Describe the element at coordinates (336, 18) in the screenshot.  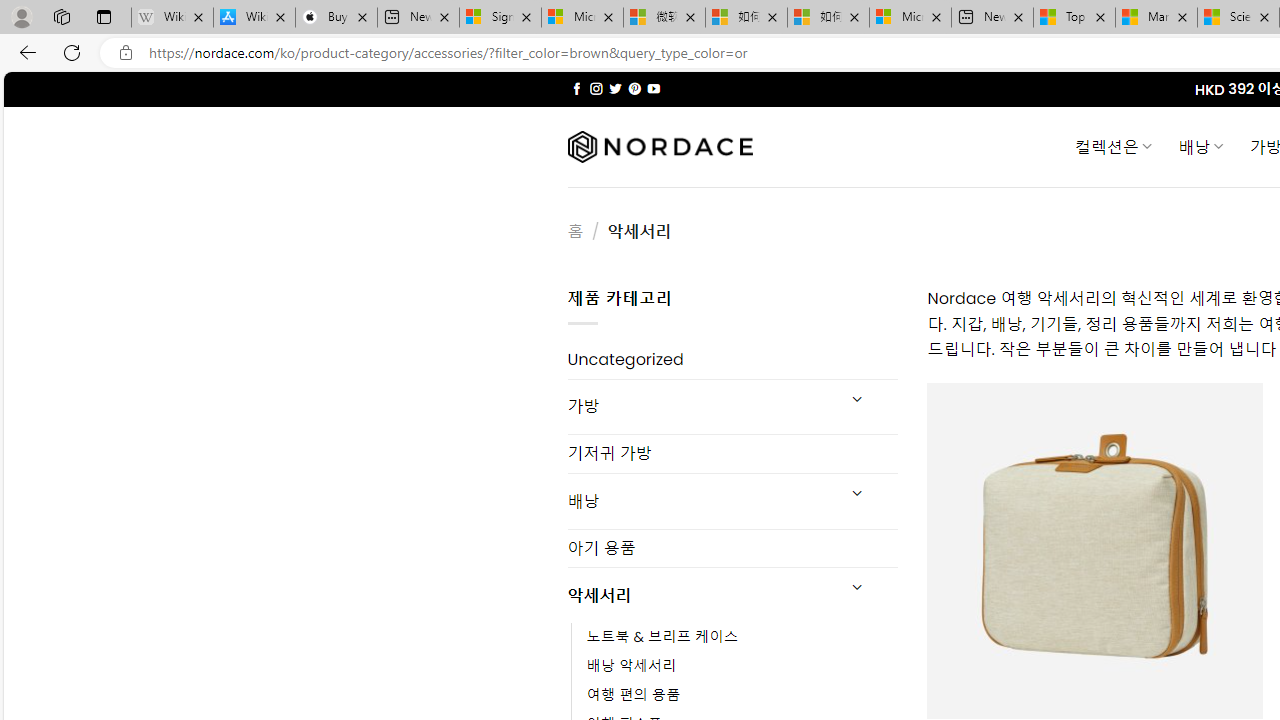
I see `Buy iPad - Apple` at that location.